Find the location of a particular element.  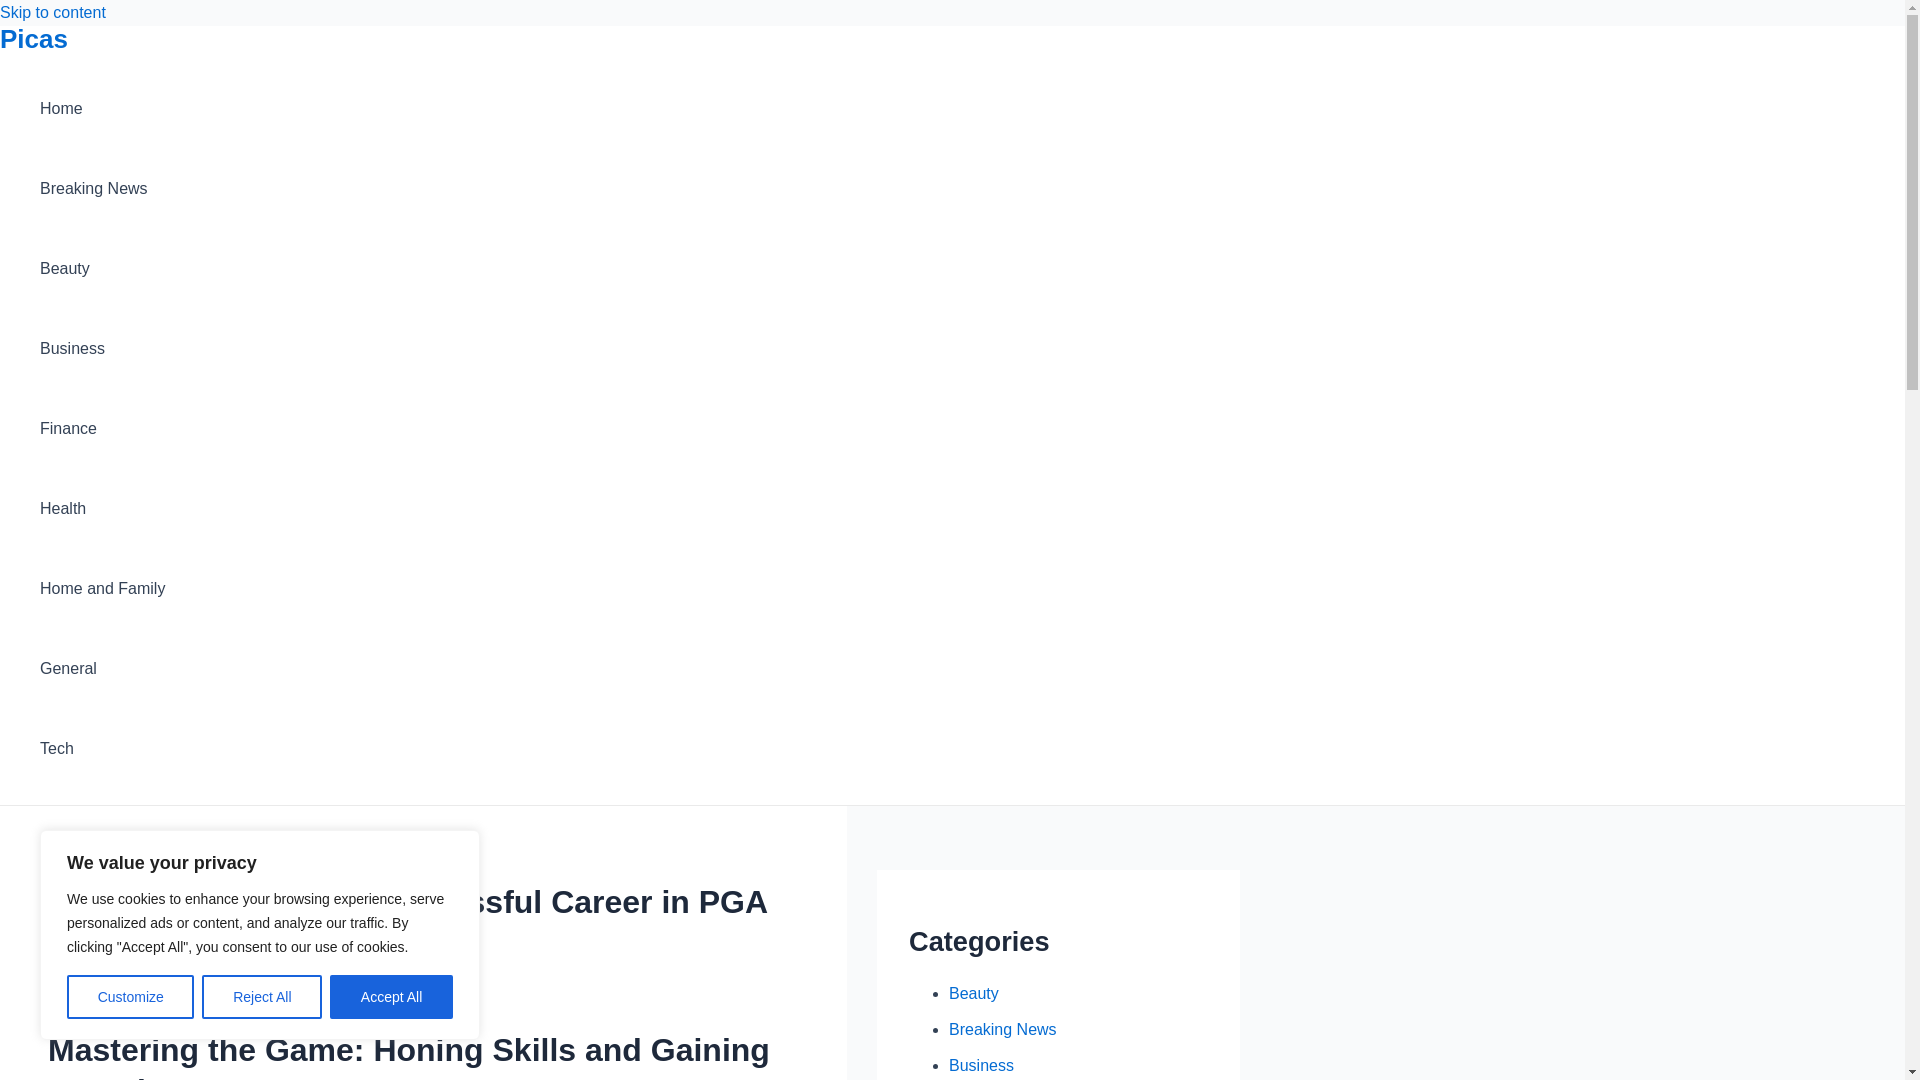

Breaking News is located at coordinates (1002, 1028).